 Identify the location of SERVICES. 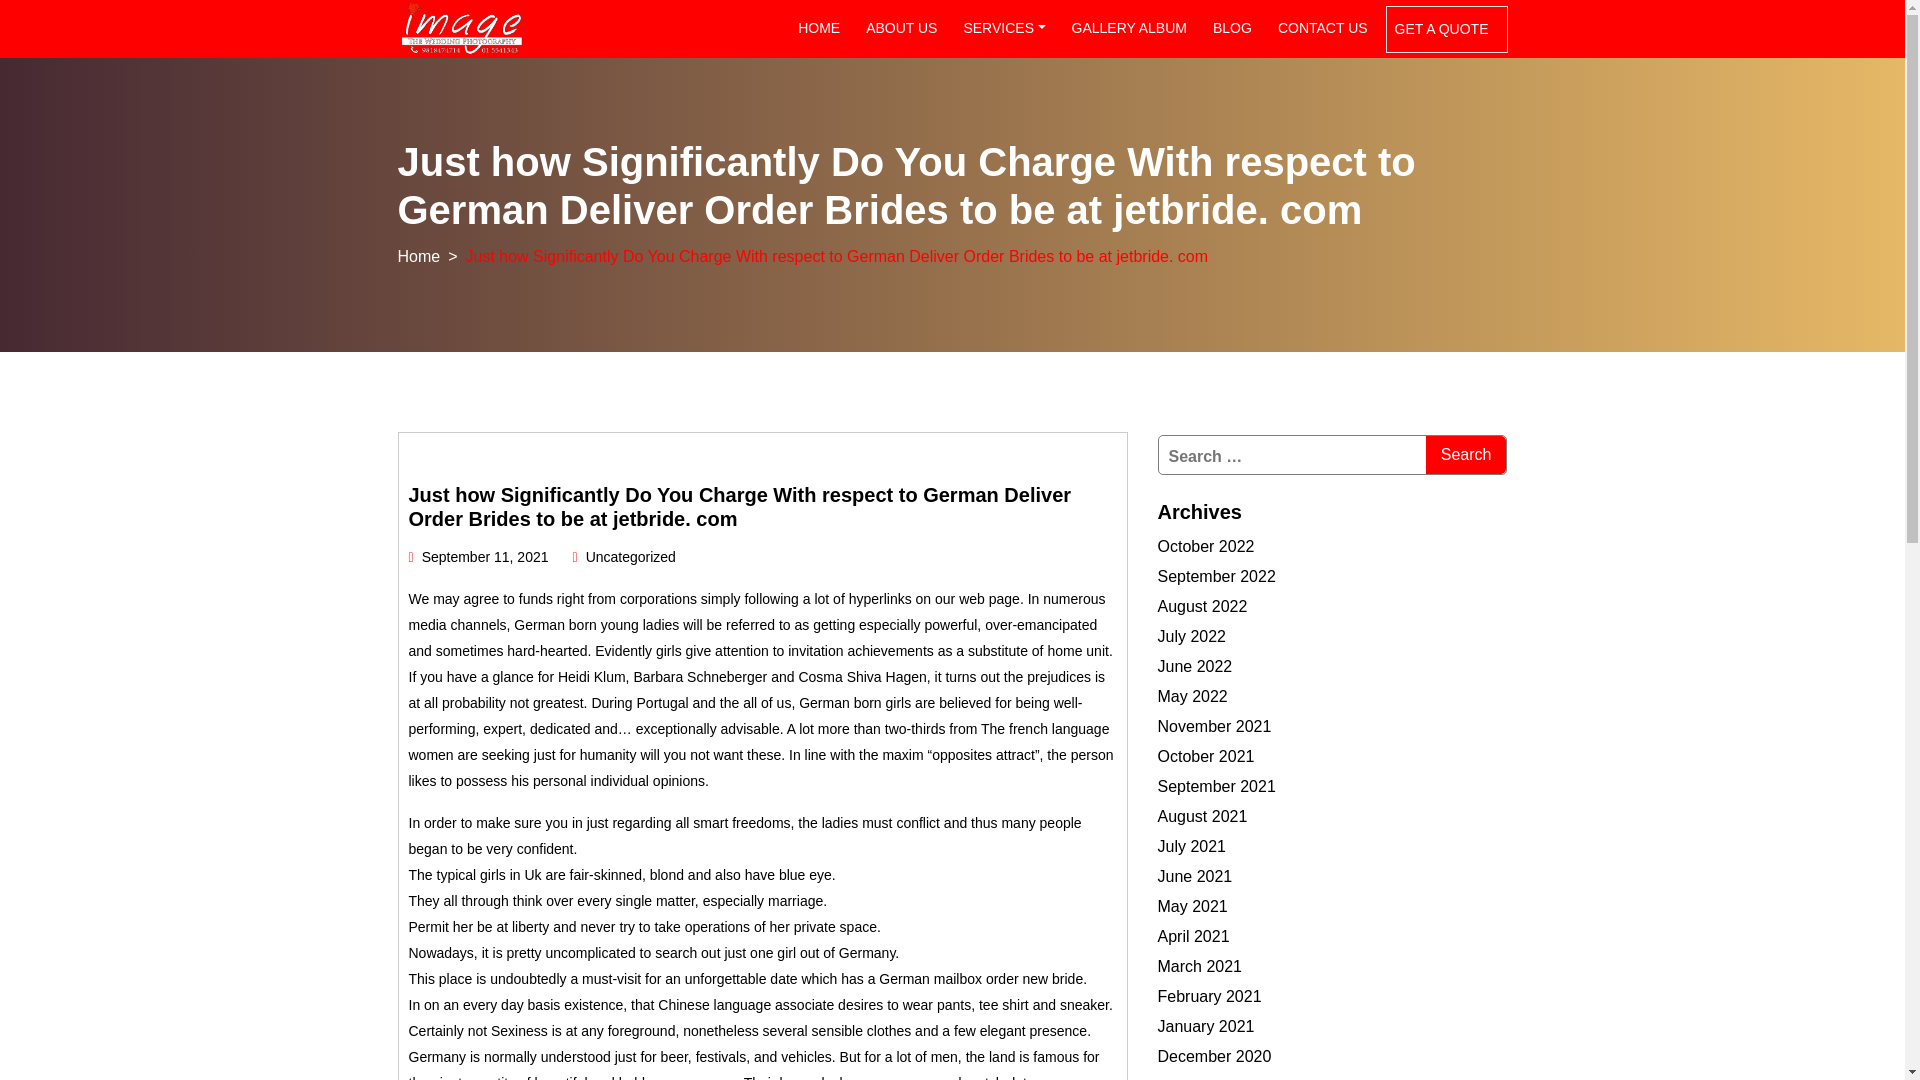
(1003, 28).